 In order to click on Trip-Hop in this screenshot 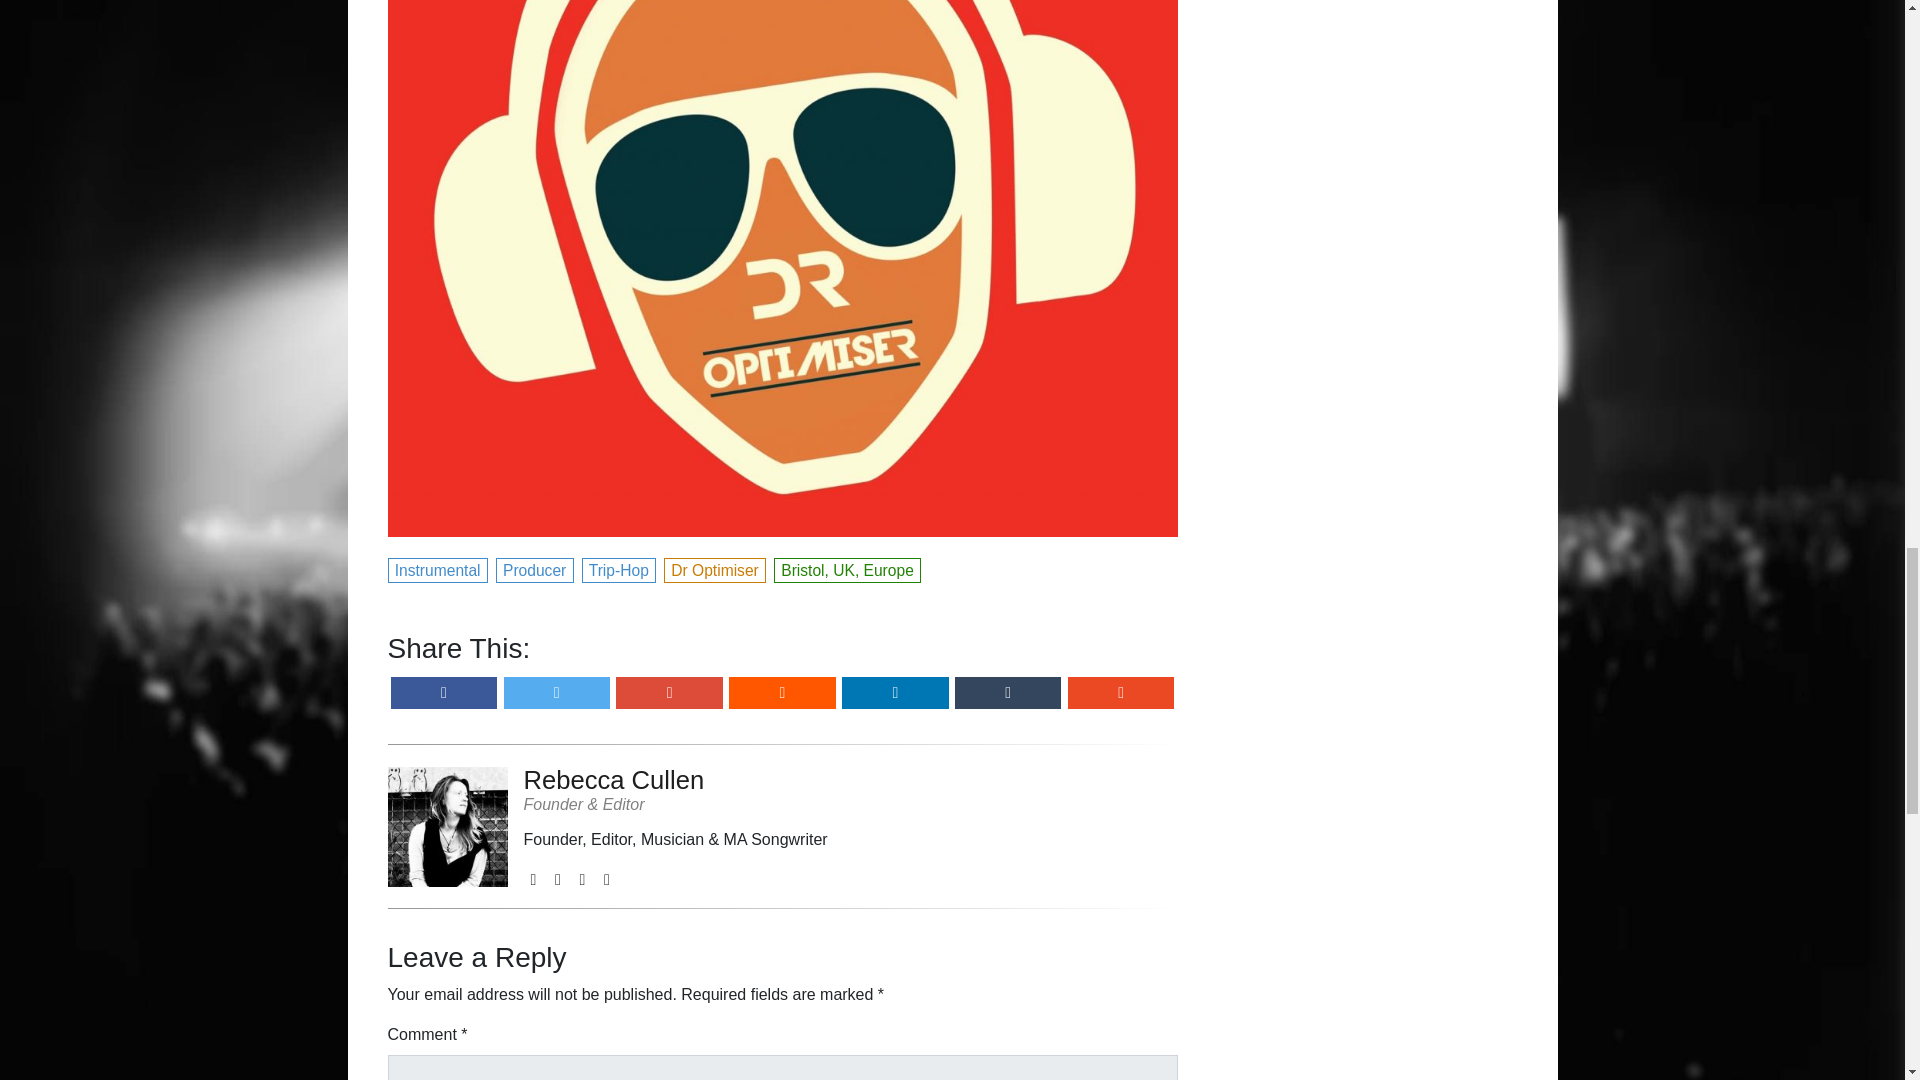, I will do `click(620, 568)`.